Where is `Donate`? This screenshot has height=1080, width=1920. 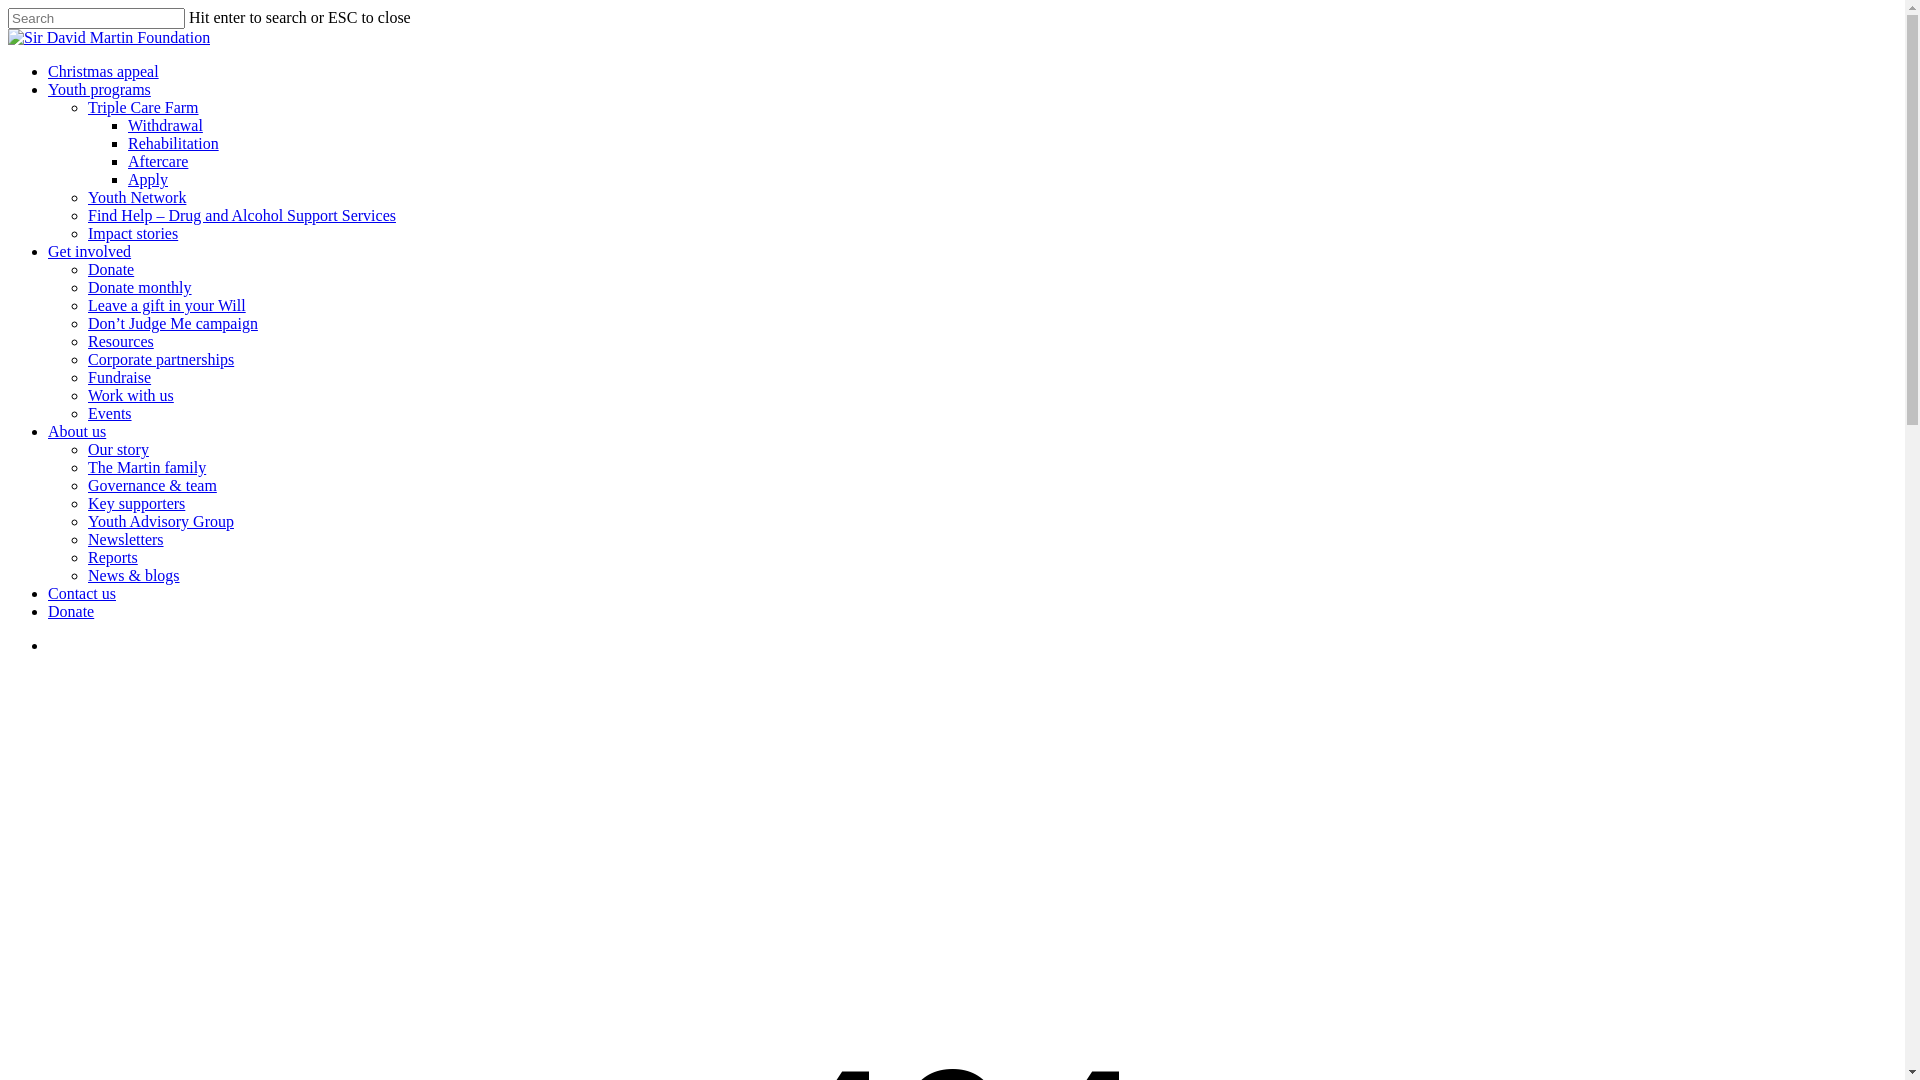
Donate is located at coordinates (71, 612).